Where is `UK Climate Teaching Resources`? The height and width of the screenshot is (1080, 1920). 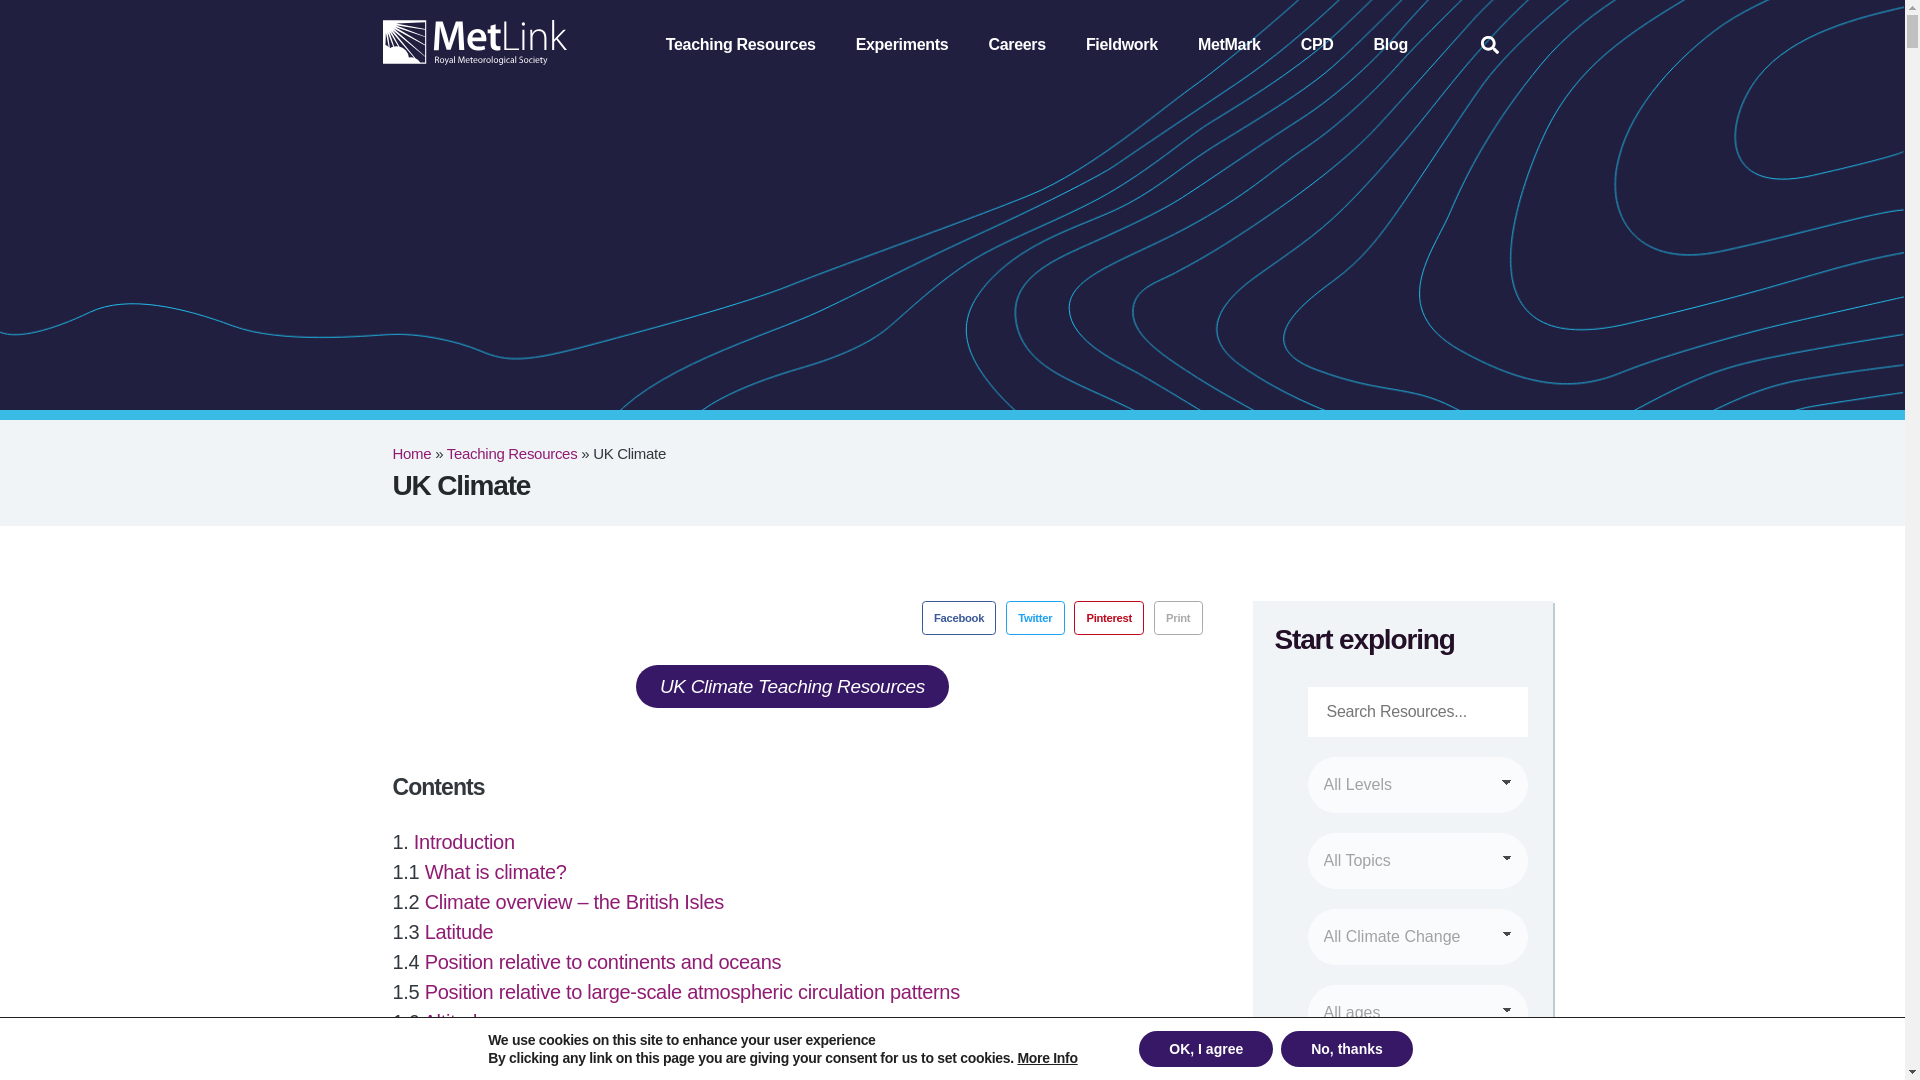 UK Climate Teaching Resources is located at coordinates (792, 686).